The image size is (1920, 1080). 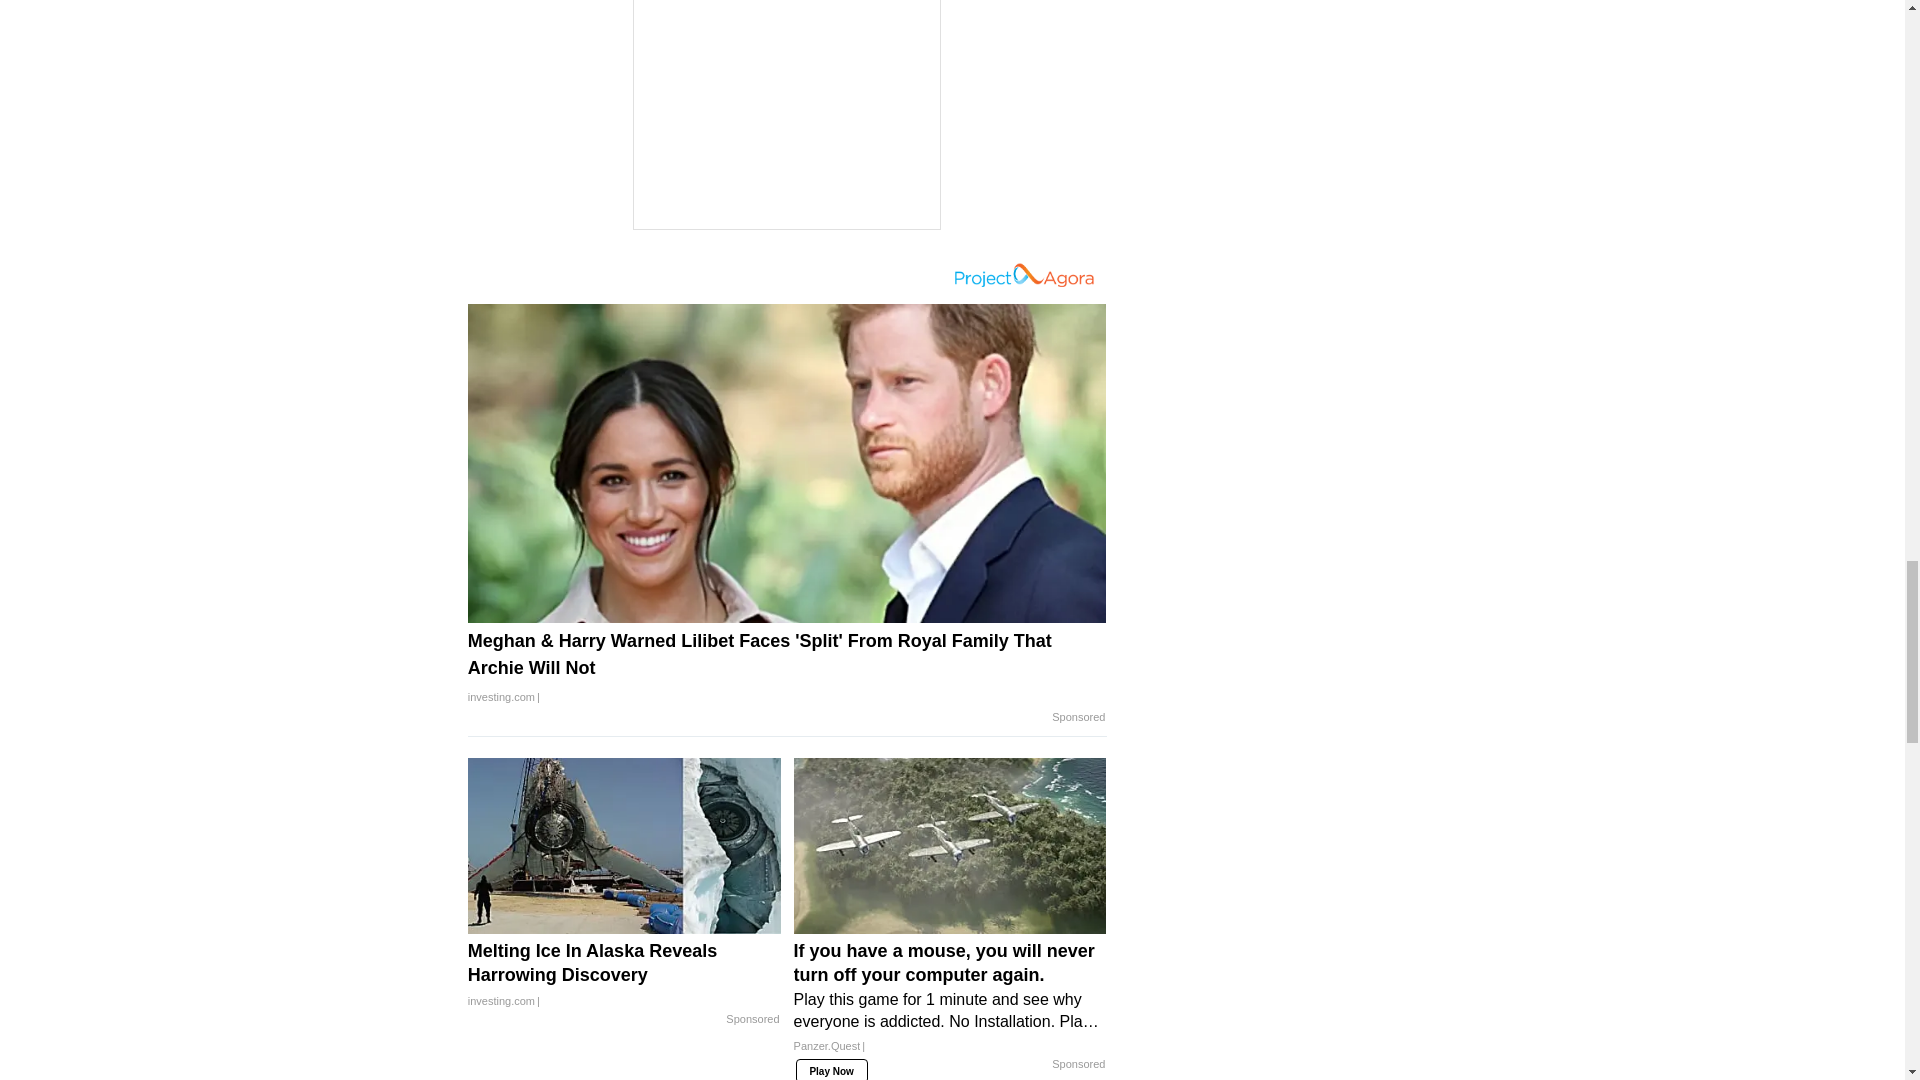 What do you see at coordinates (624, 976) in the screenshot?
I see `Melting Ice In Alaska Reveals Harrowing Discovery` at bounding box center [624, 976].